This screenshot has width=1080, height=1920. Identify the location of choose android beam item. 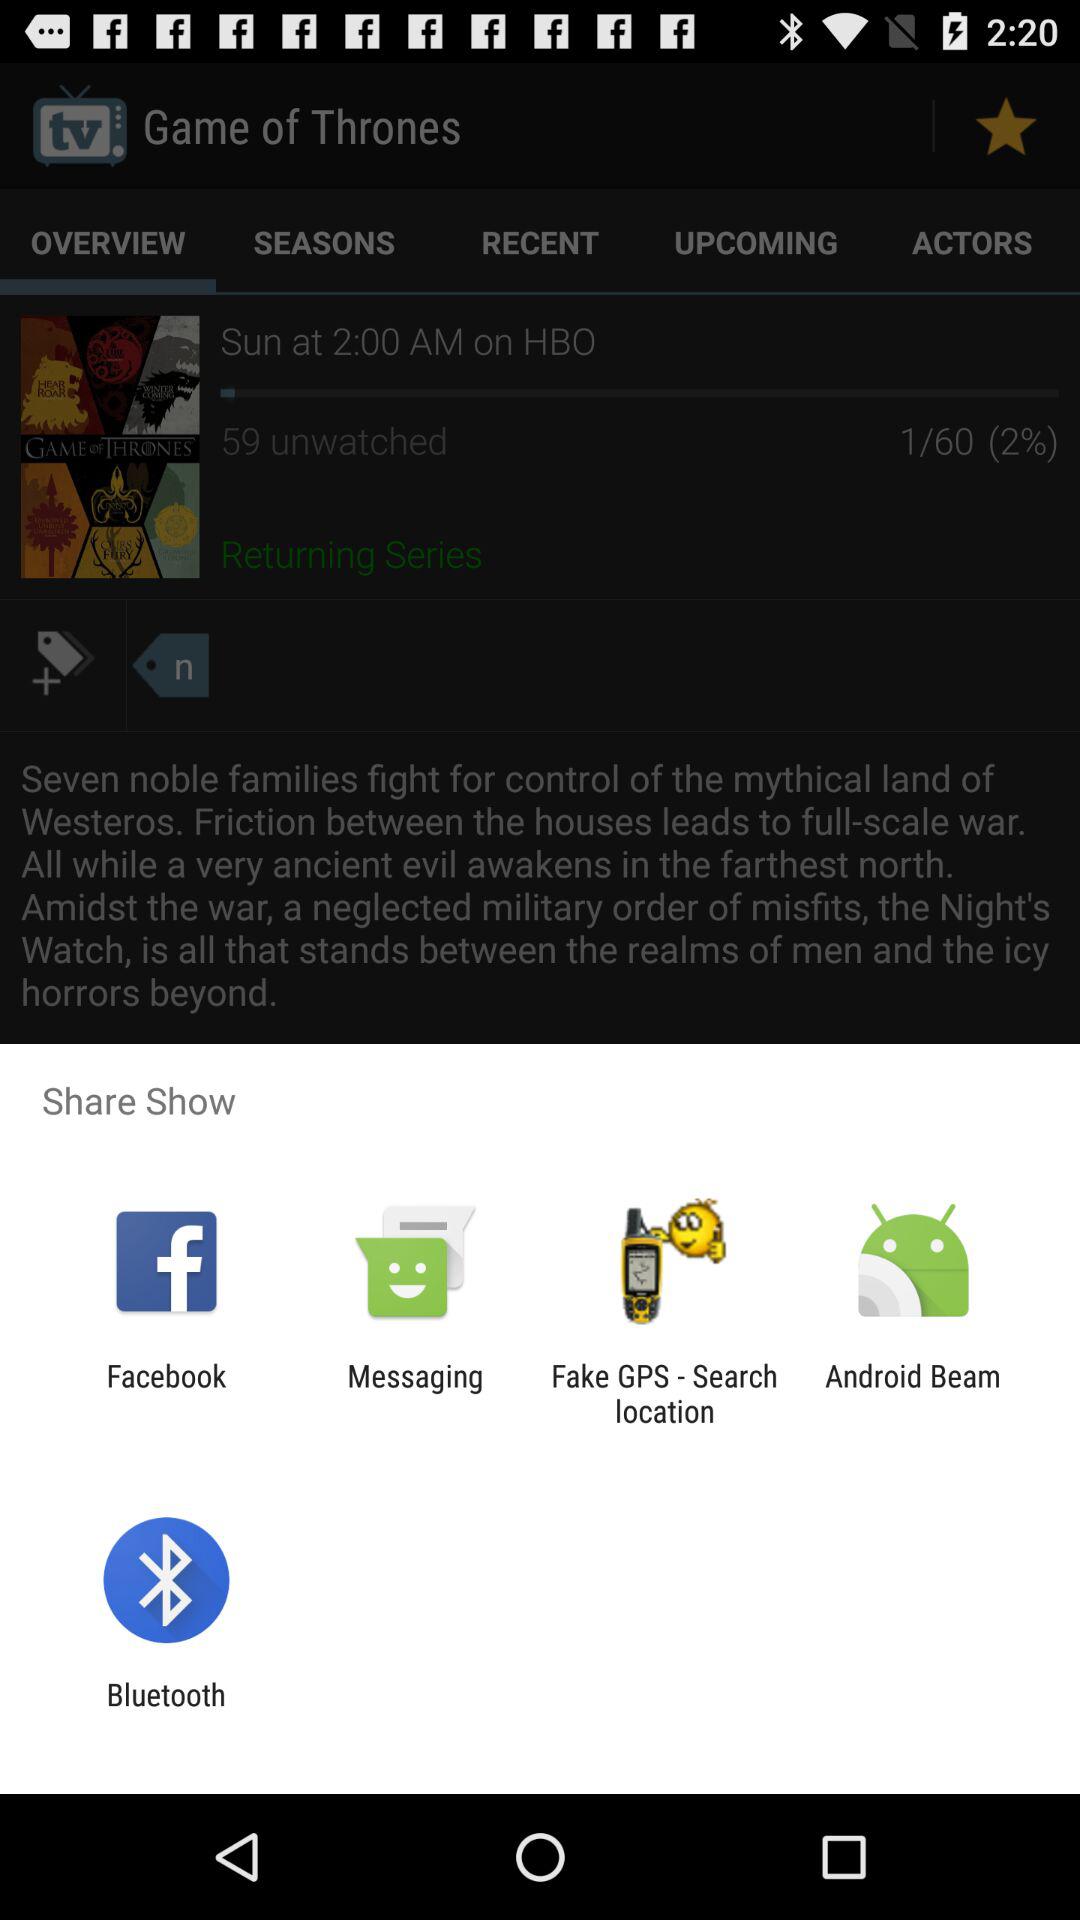
(913, 1393).